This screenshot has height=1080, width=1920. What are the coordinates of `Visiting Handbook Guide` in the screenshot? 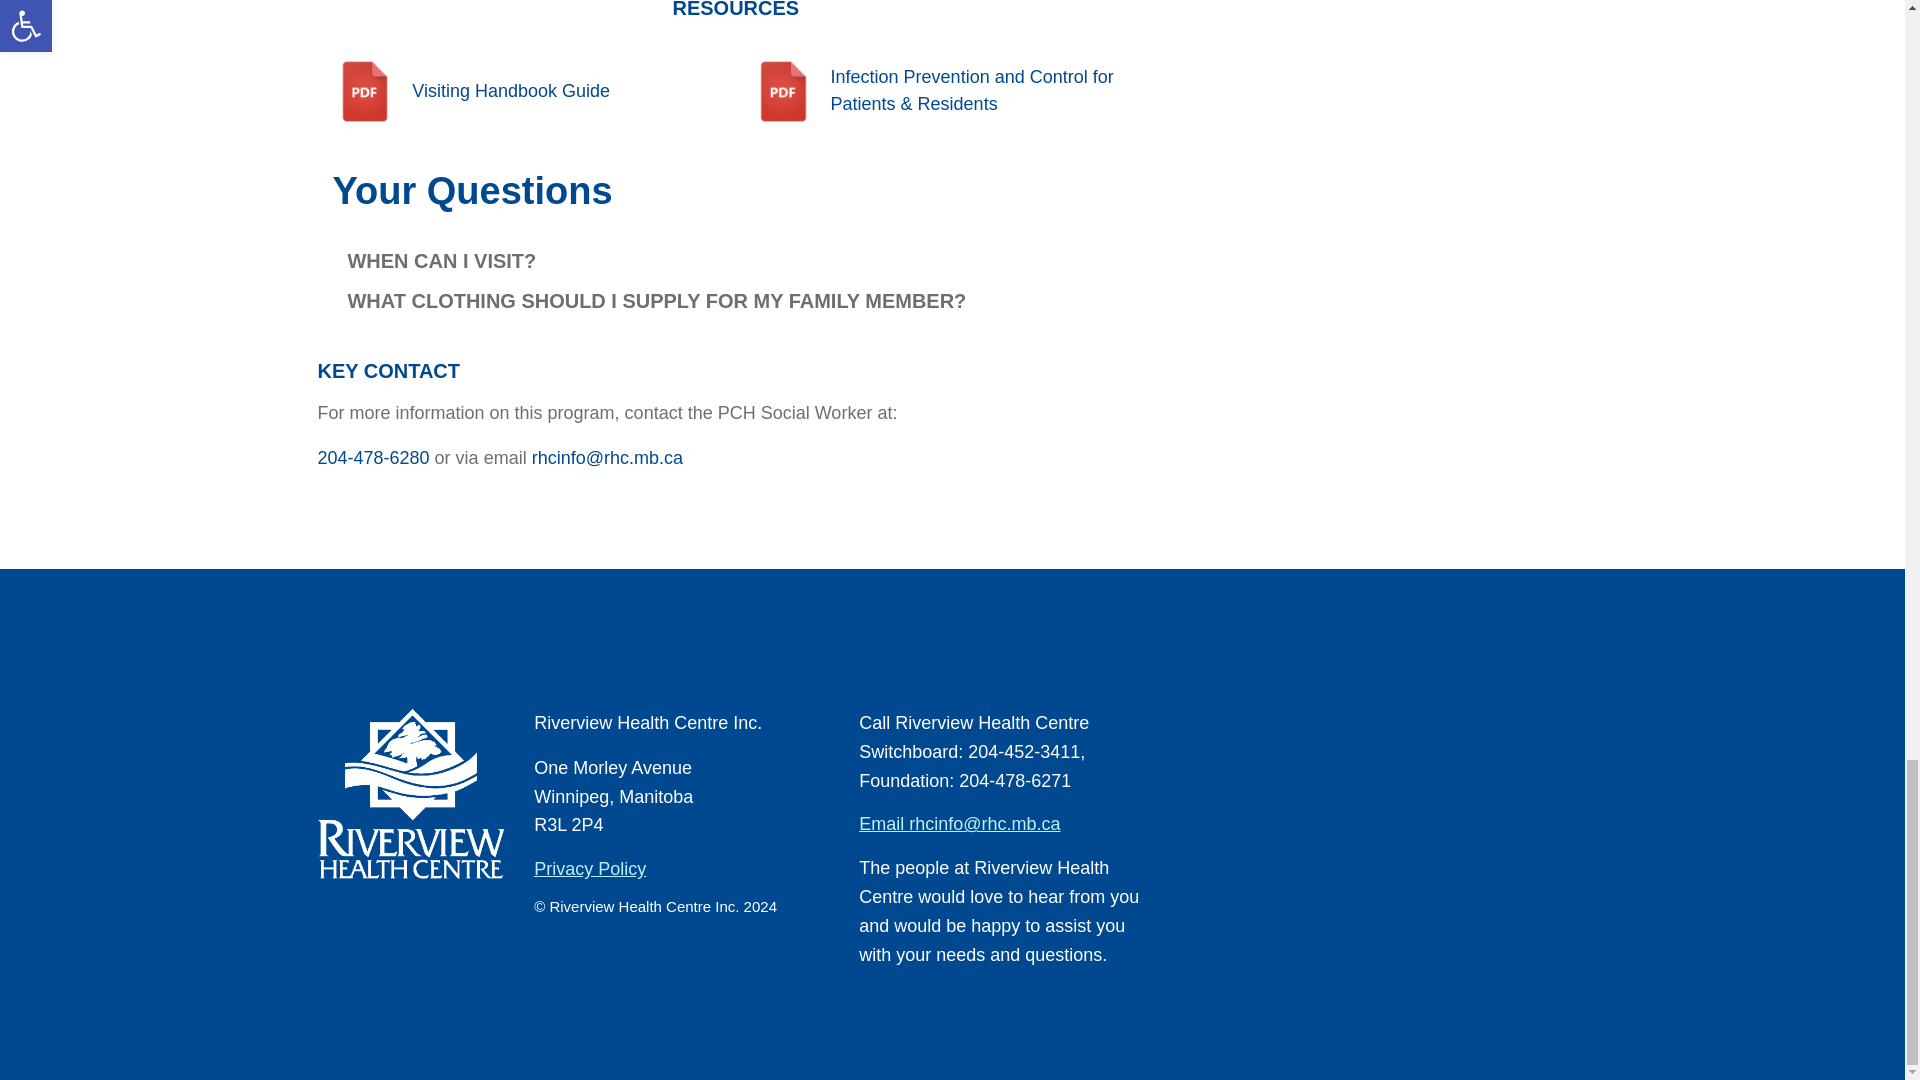 It's located at (526, 92).